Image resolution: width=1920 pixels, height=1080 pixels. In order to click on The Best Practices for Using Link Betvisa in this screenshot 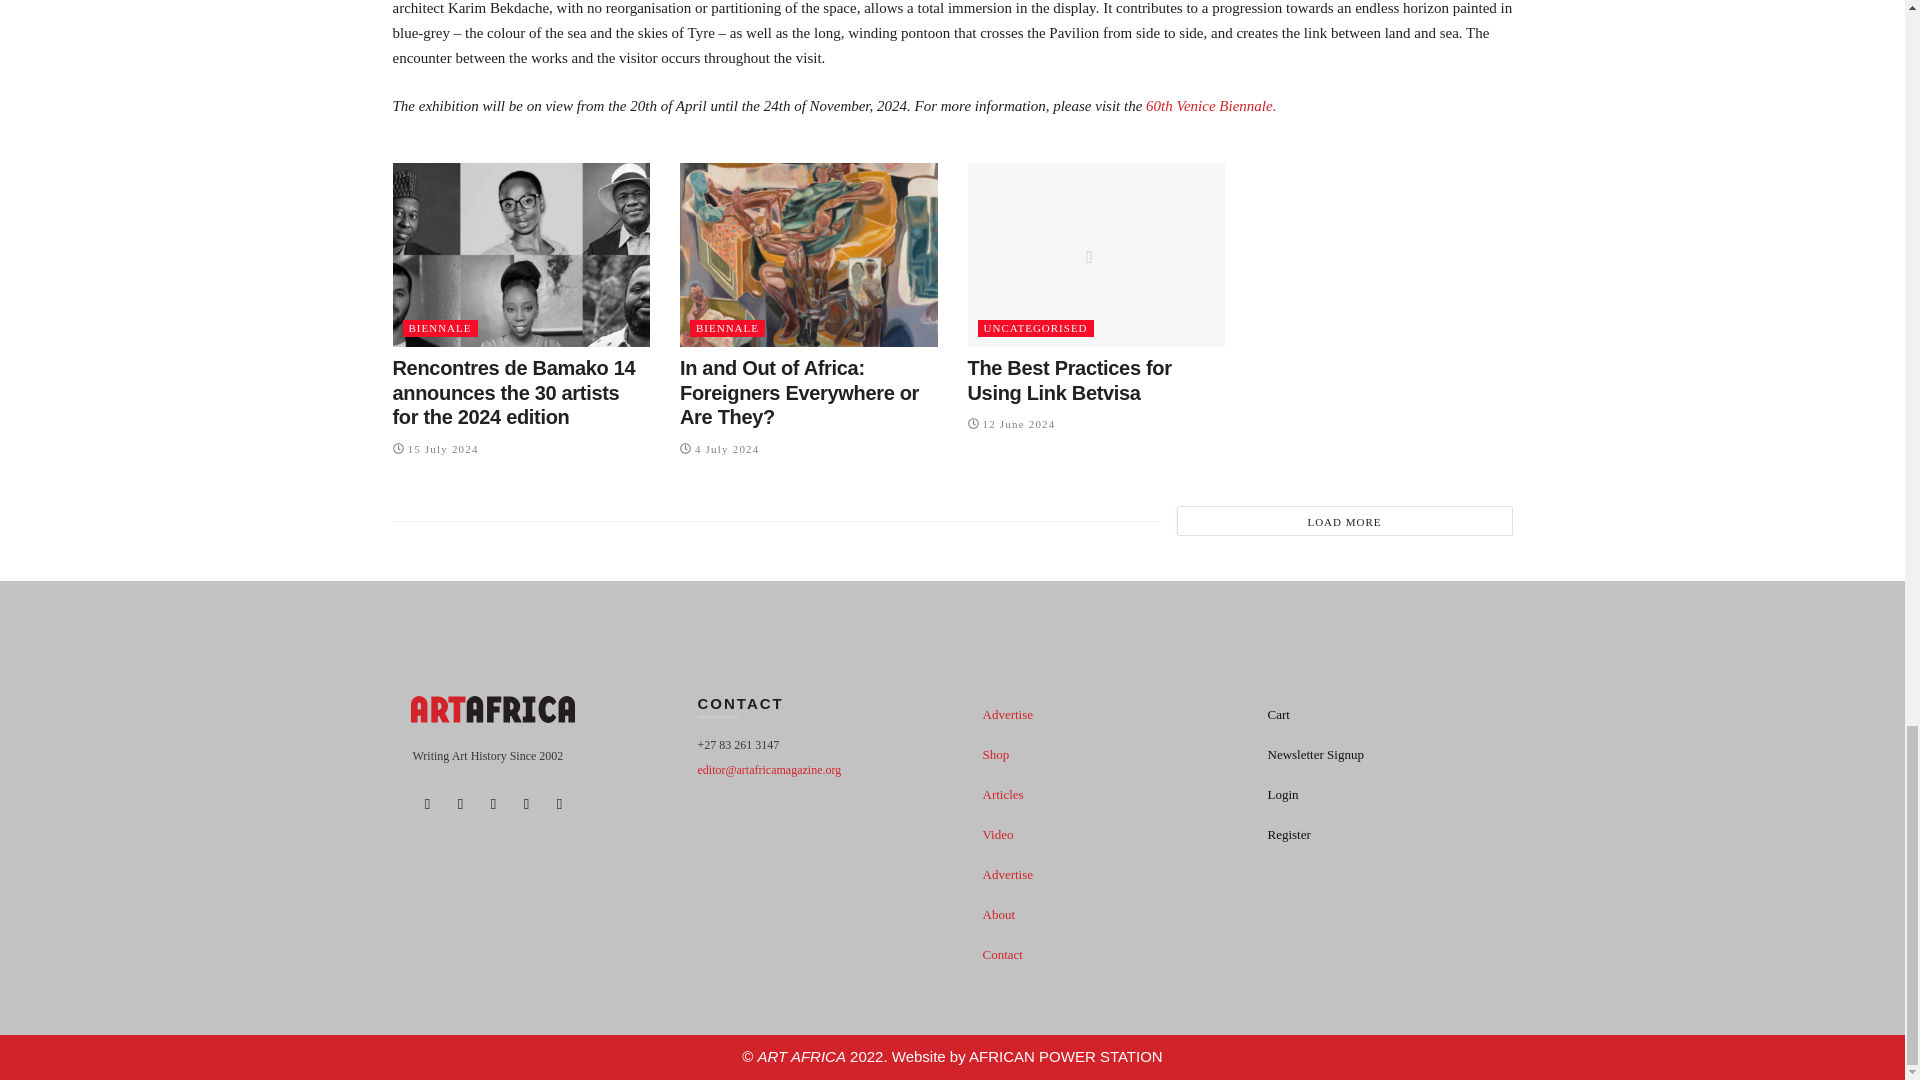, I will do `click(1069, 380)`.